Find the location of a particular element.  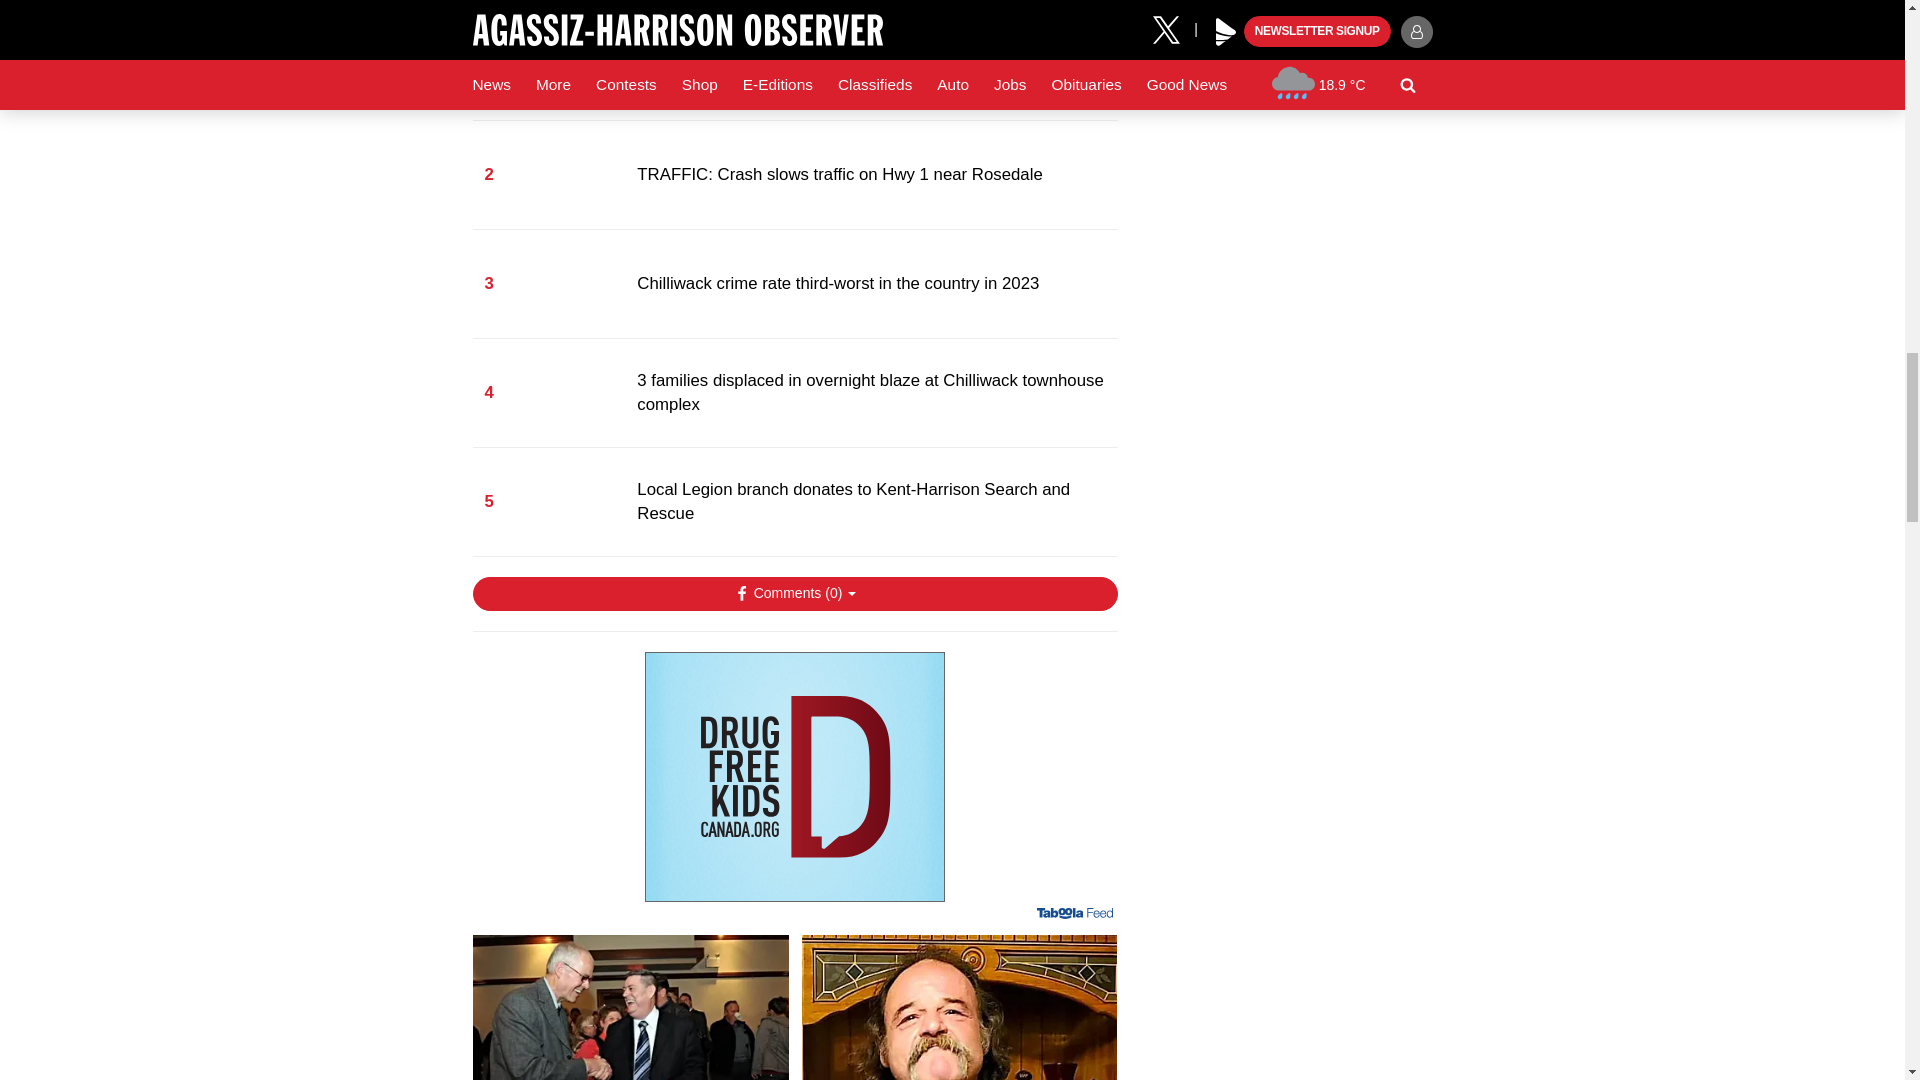

3rd party ad content is located at coordinates (794, 776).